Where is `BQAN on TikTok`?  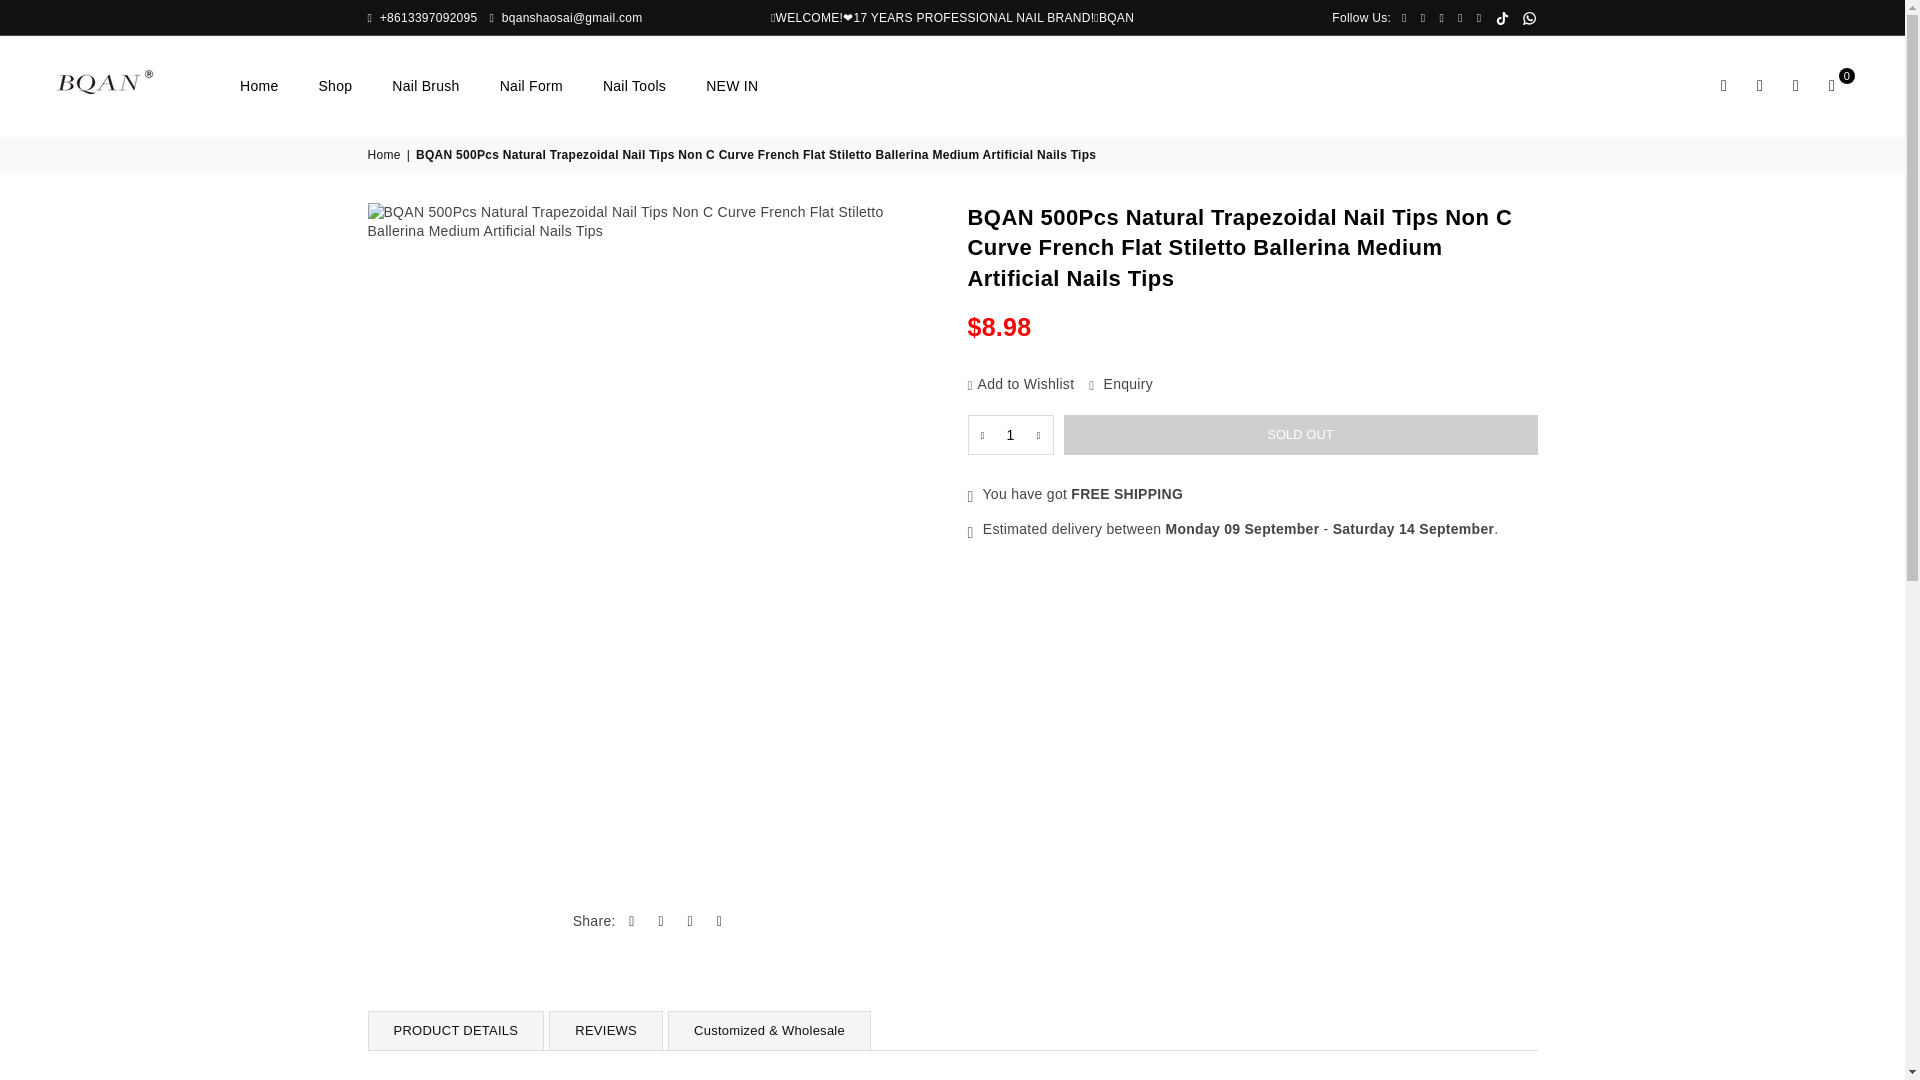
BQAN on TikTok is located at coordinates (1501, 18).